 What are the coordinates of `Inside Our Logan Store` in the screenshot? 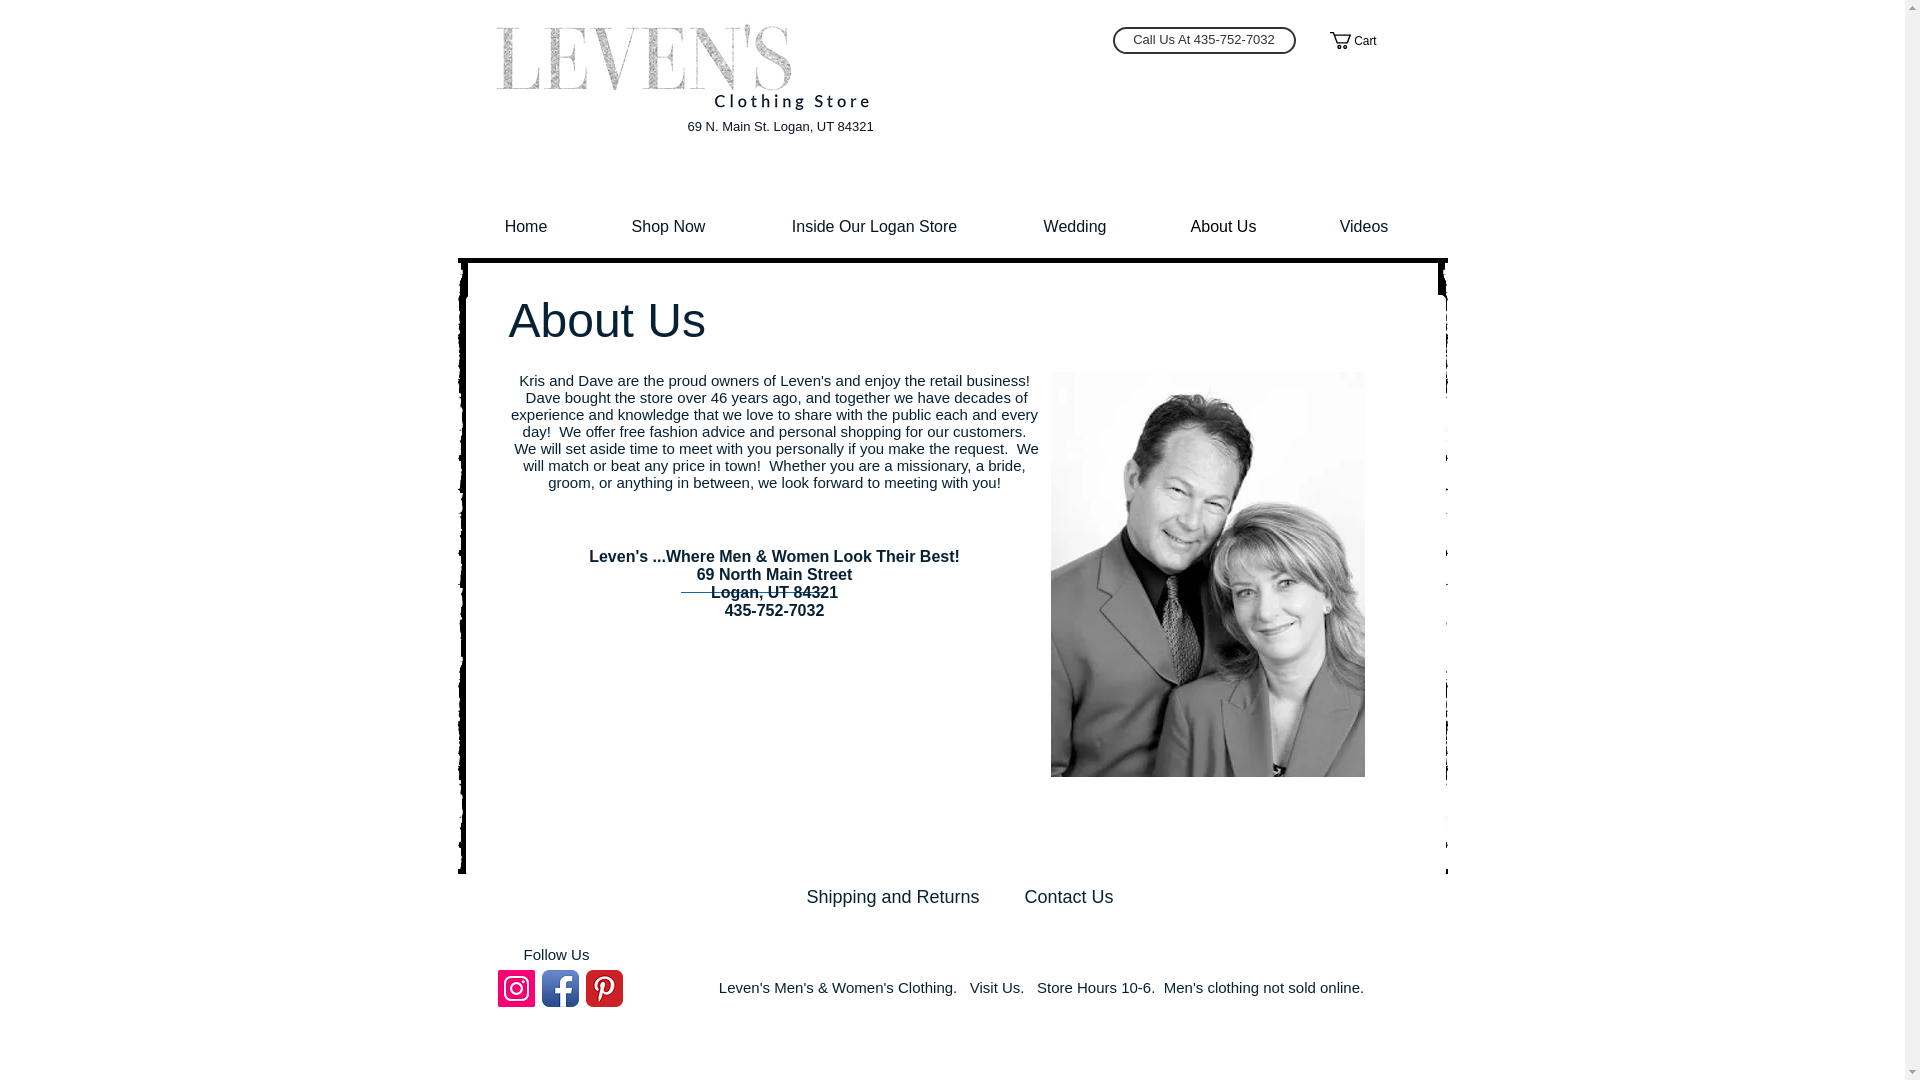 It's located at (875, 226).